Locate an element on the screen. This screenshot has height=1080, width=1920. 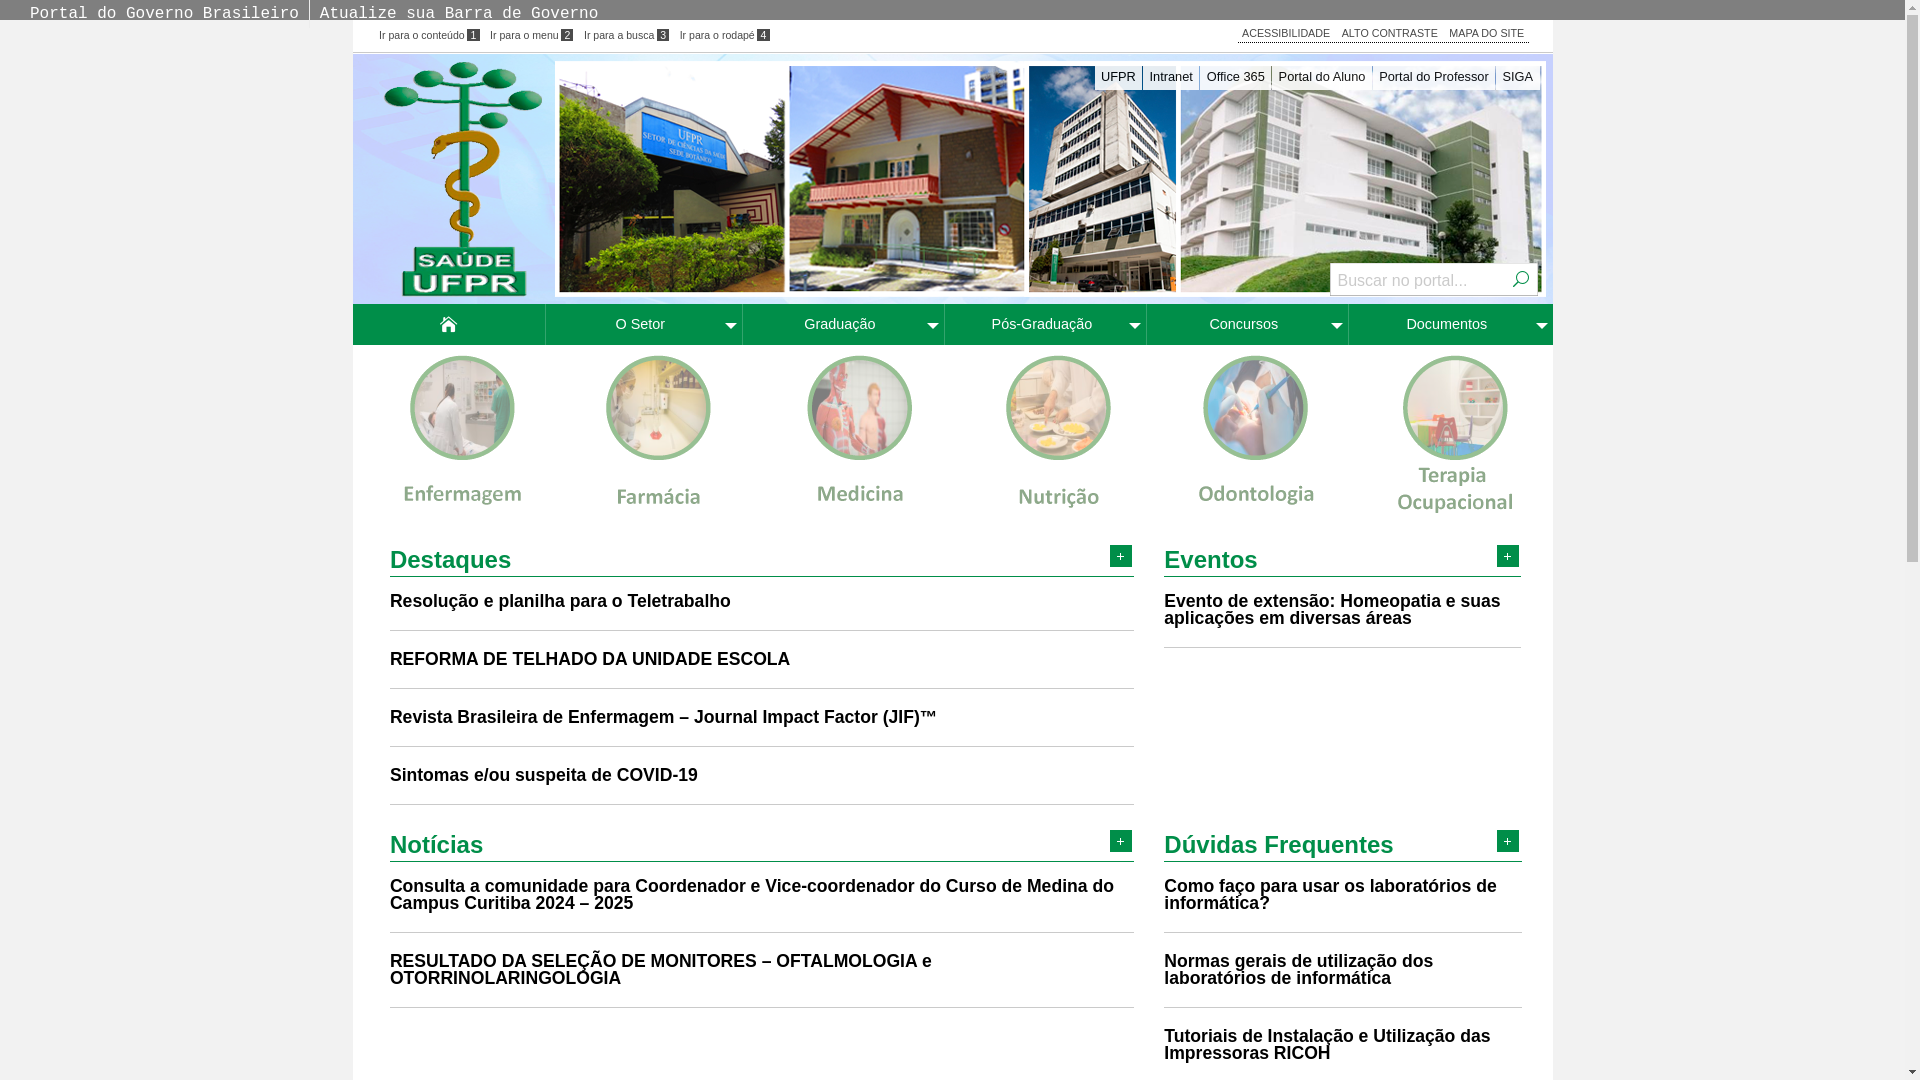
REFORMA DE TELHADO DA UNIDADE ESCOLA is located at coordinates (590, 659).